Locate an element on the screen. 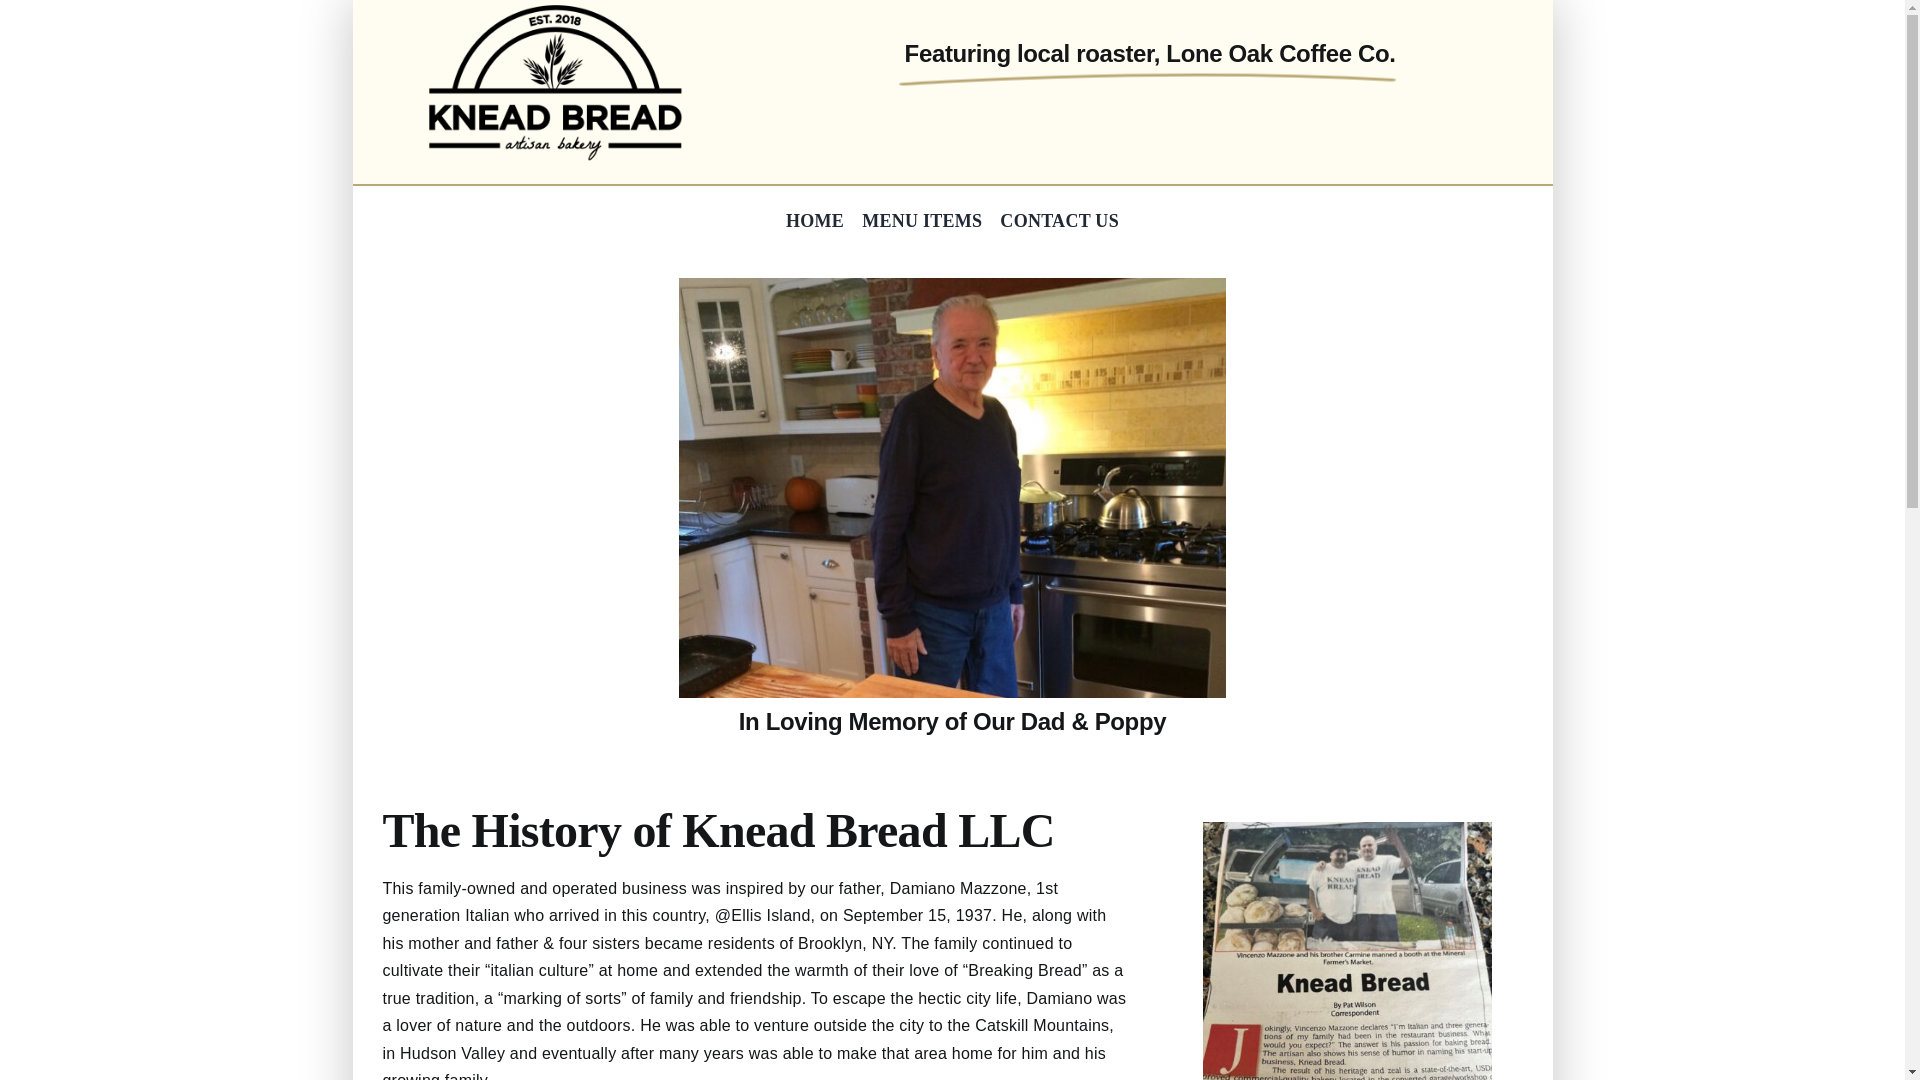  HOME is located at coordinates (814, 221).